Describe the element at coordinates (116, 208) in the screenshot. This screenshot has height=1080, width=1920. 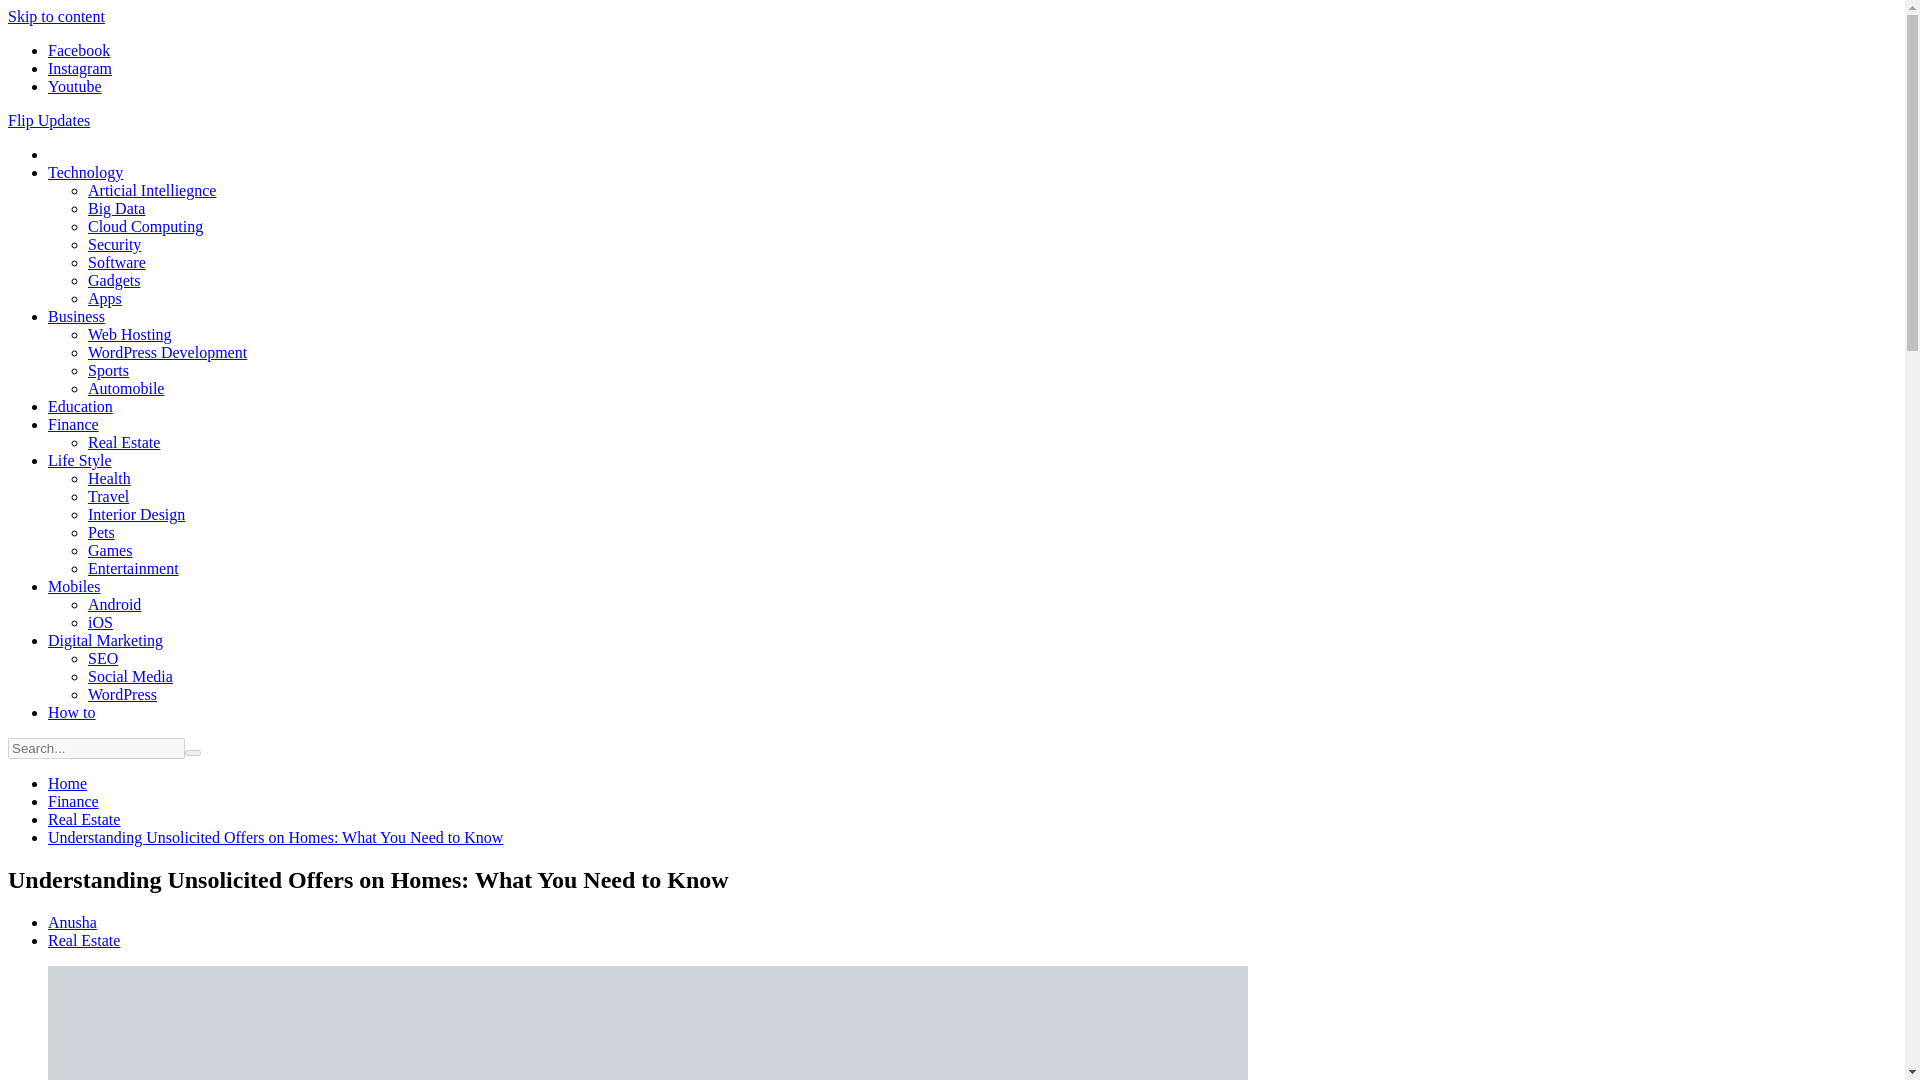
I see `Big Data` at that location.